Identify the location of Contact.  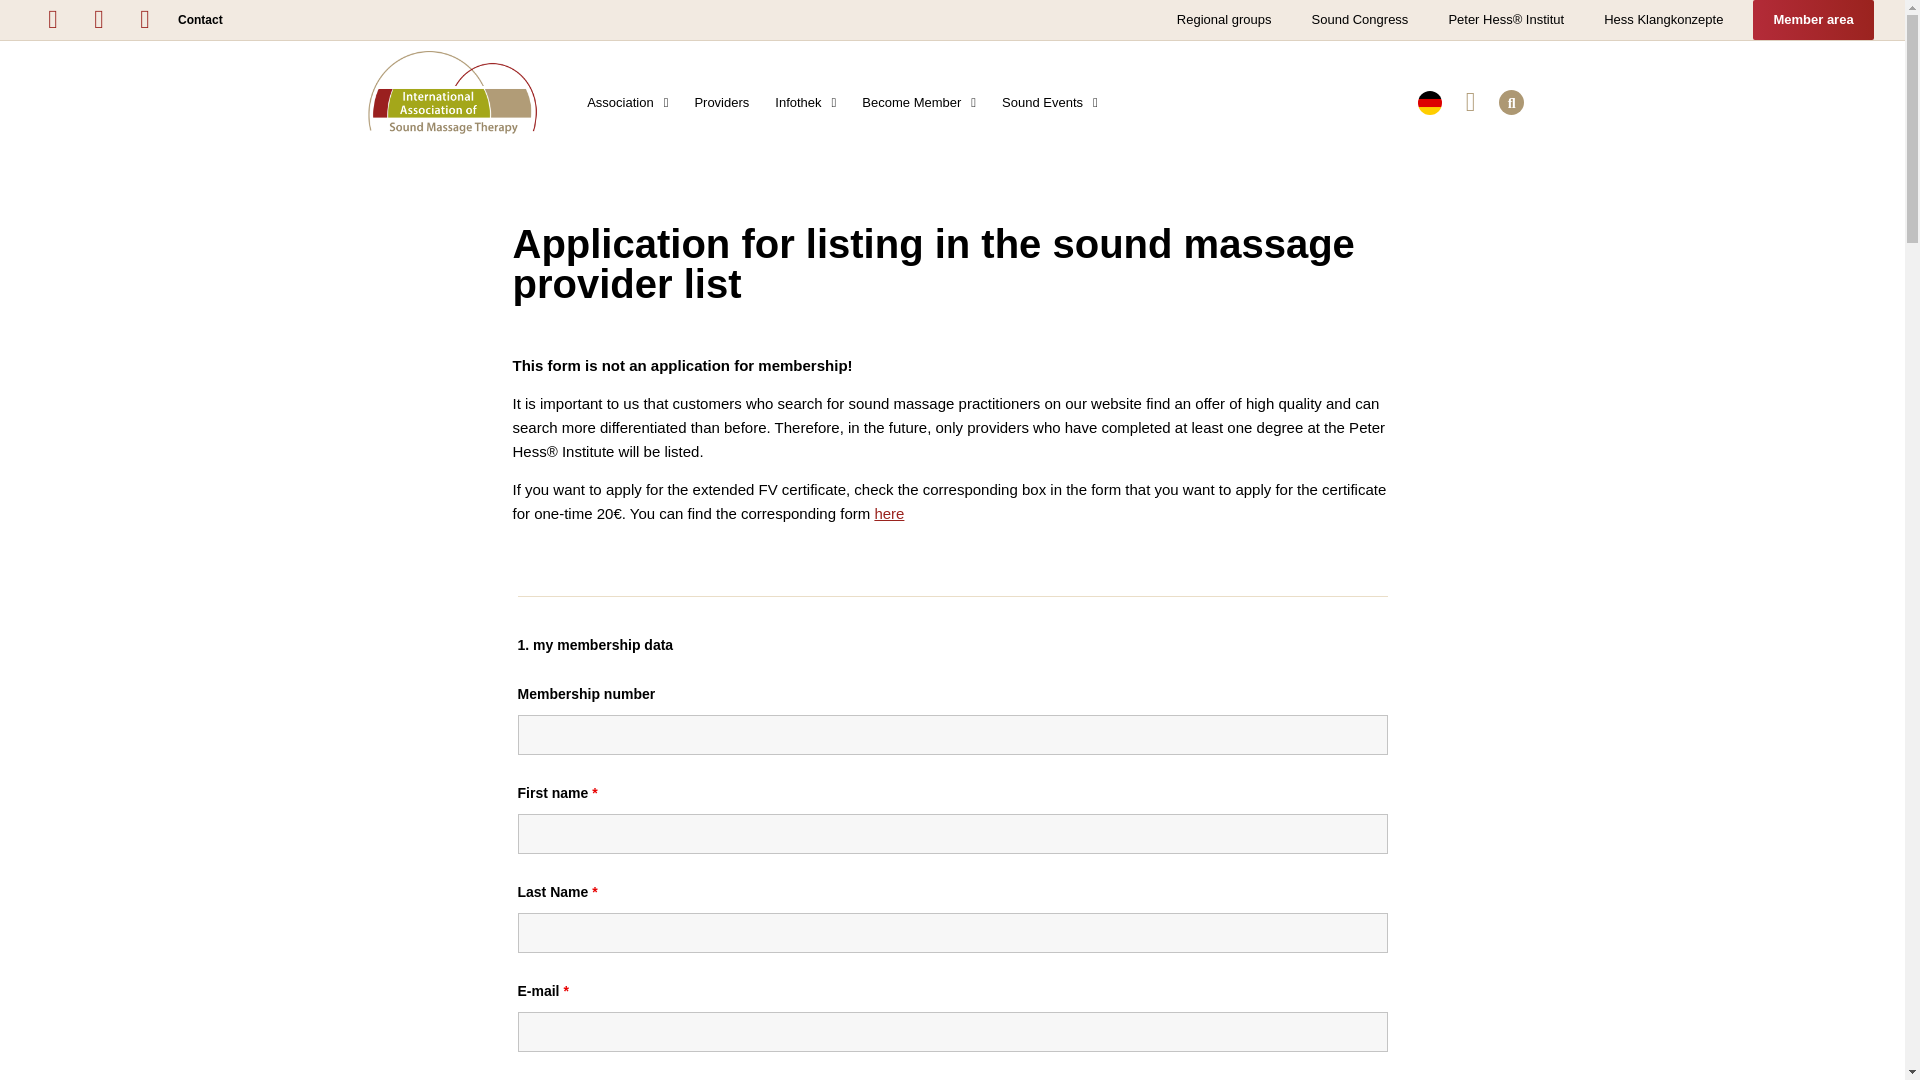
(200, 20).